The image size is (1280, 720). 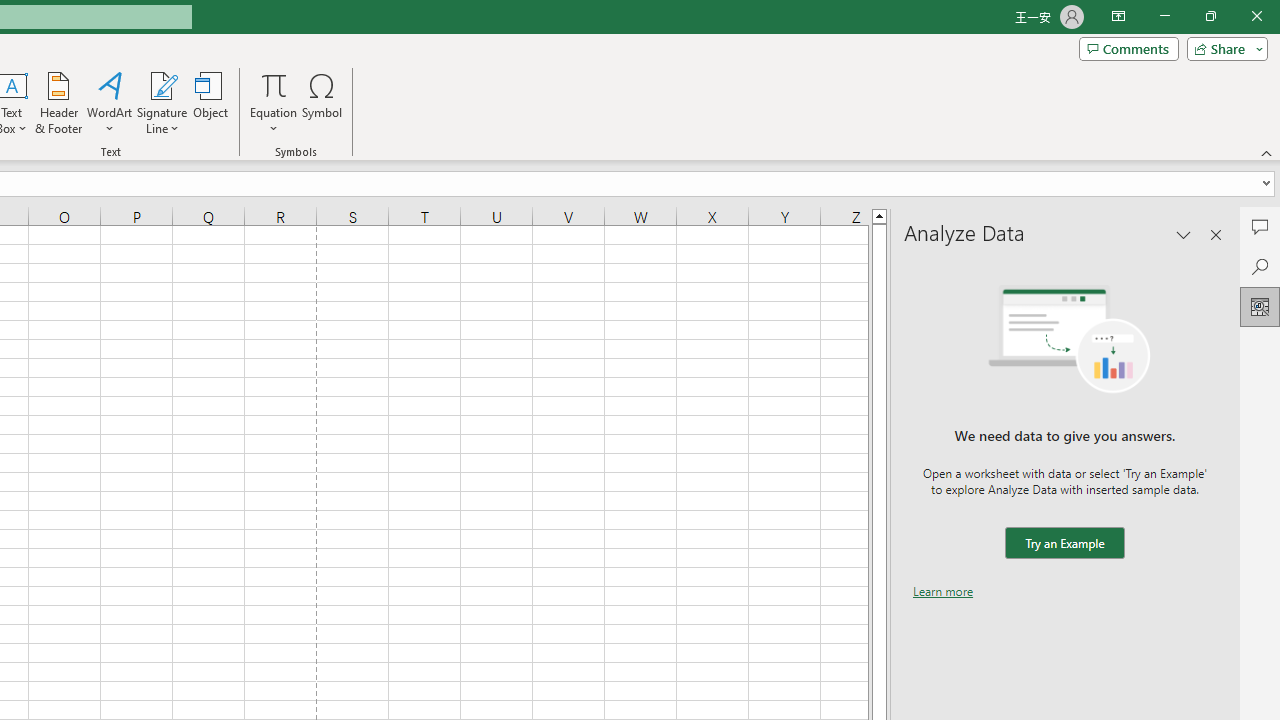 What do you see at coordinates (322, 102) in the screenshot?
I see `Symbol...` at bounding box center [322, 102].